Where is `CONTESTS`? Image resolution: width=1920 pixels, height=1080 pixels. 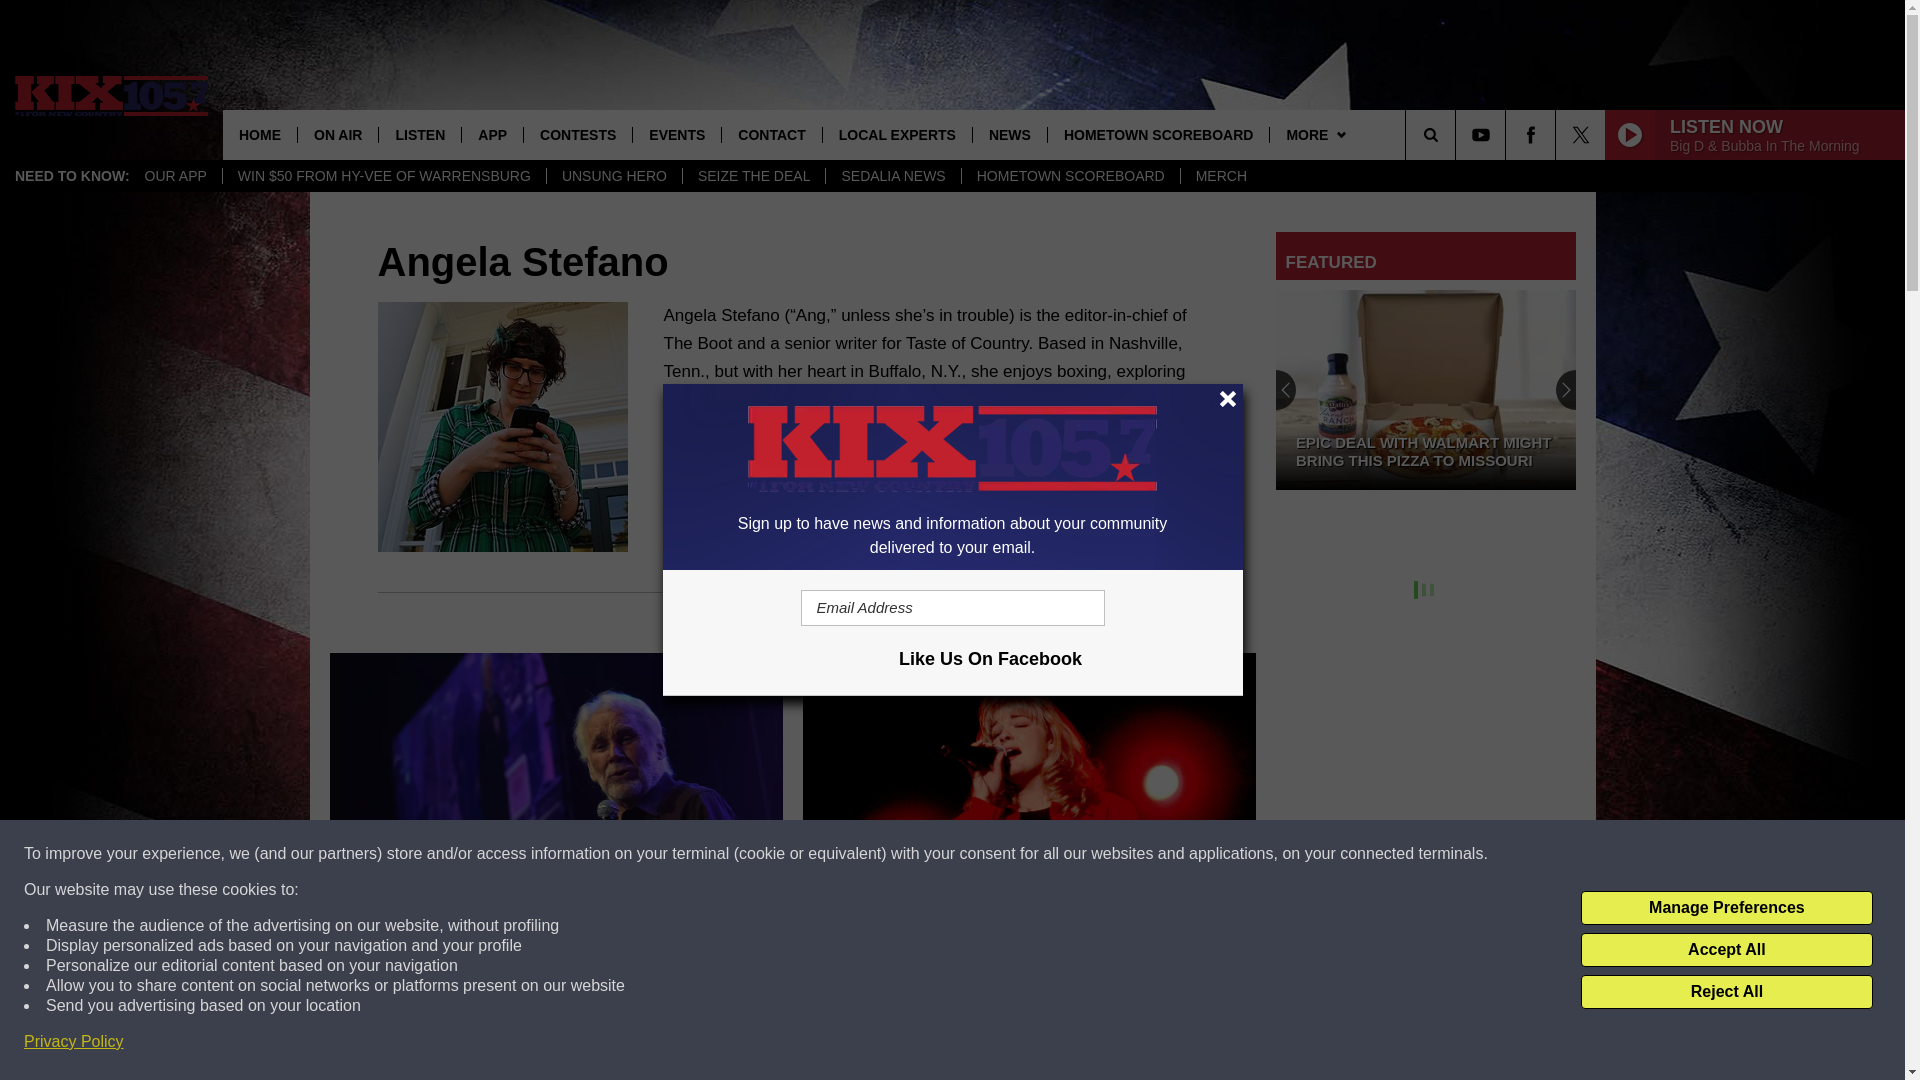
CONTESTS is located at coordinates (576, 134).